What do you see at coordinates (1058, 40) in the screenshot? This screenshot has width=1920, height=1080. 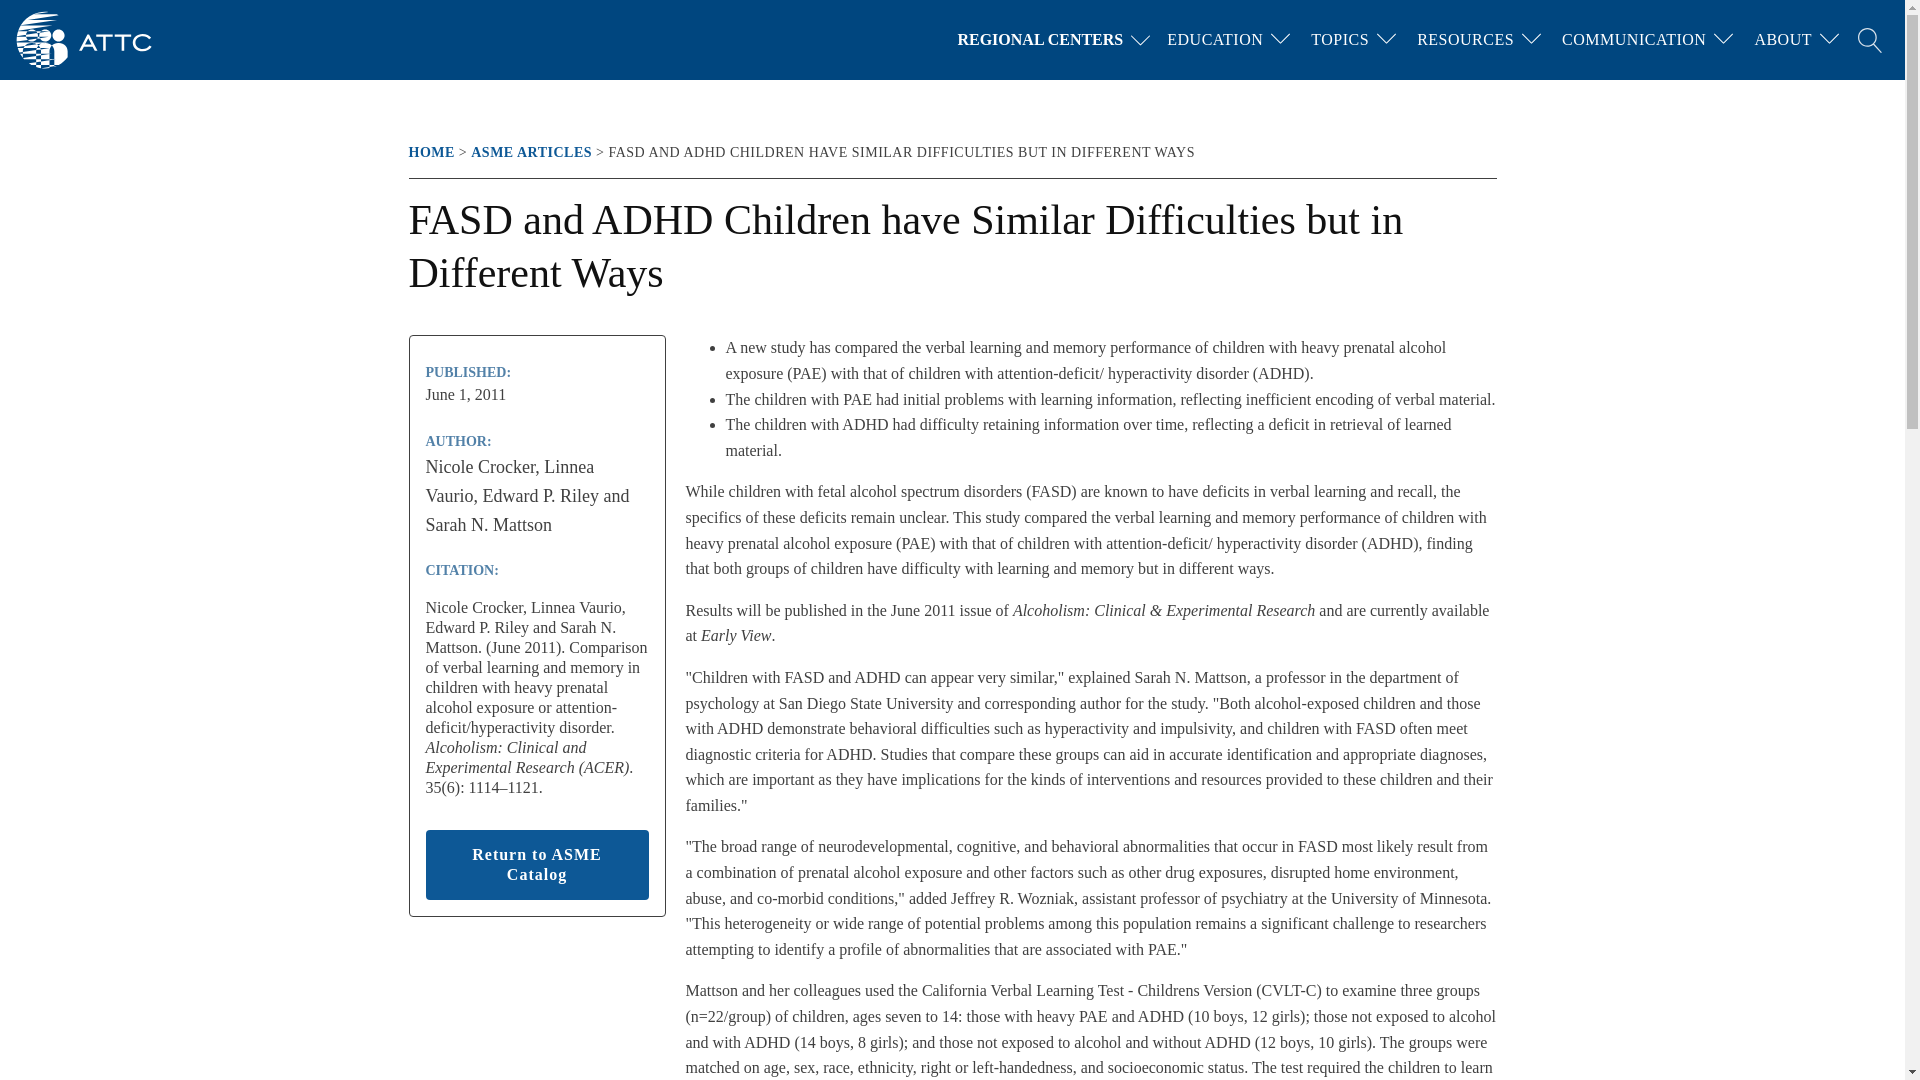 I see `REGIONAL CENTERS` at bounding box center [1058, 40].